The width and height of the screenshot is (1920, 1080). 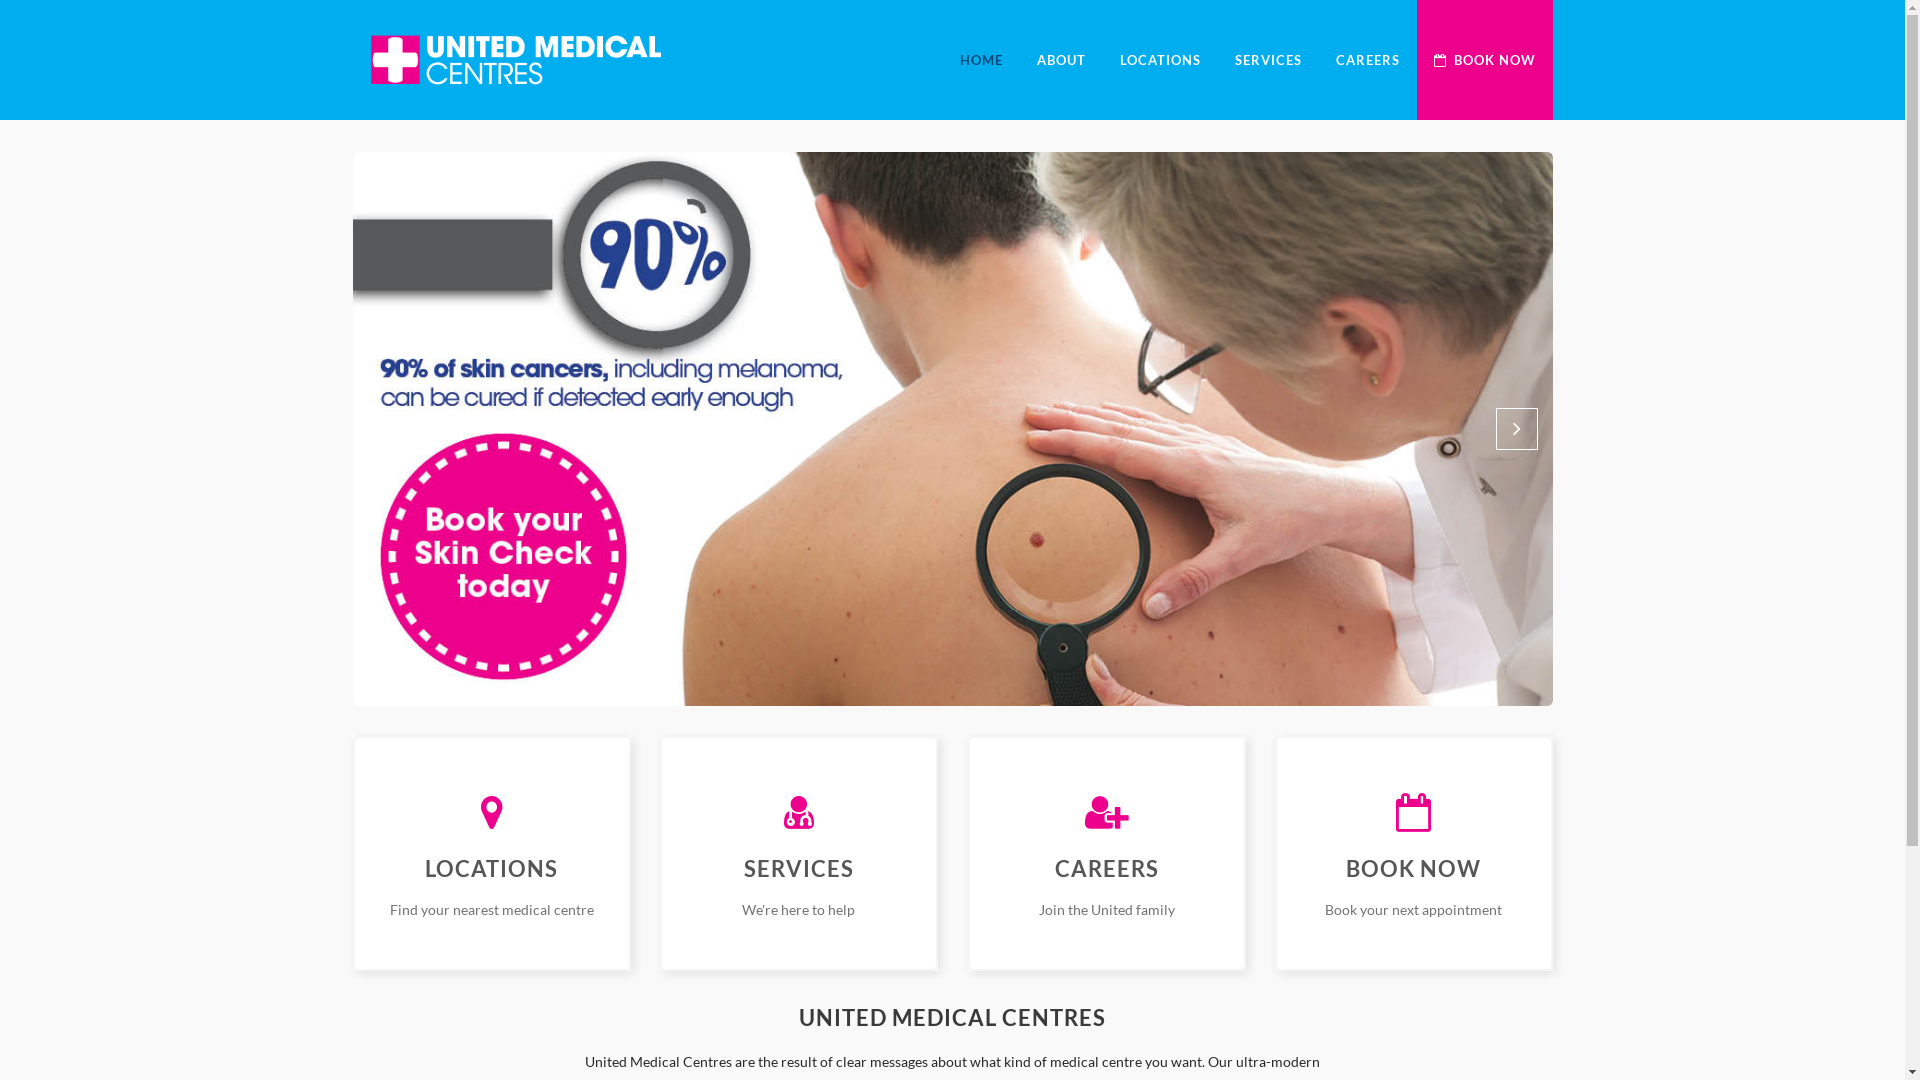 I want to click on SERVICES, so click(x=1268, y=60).